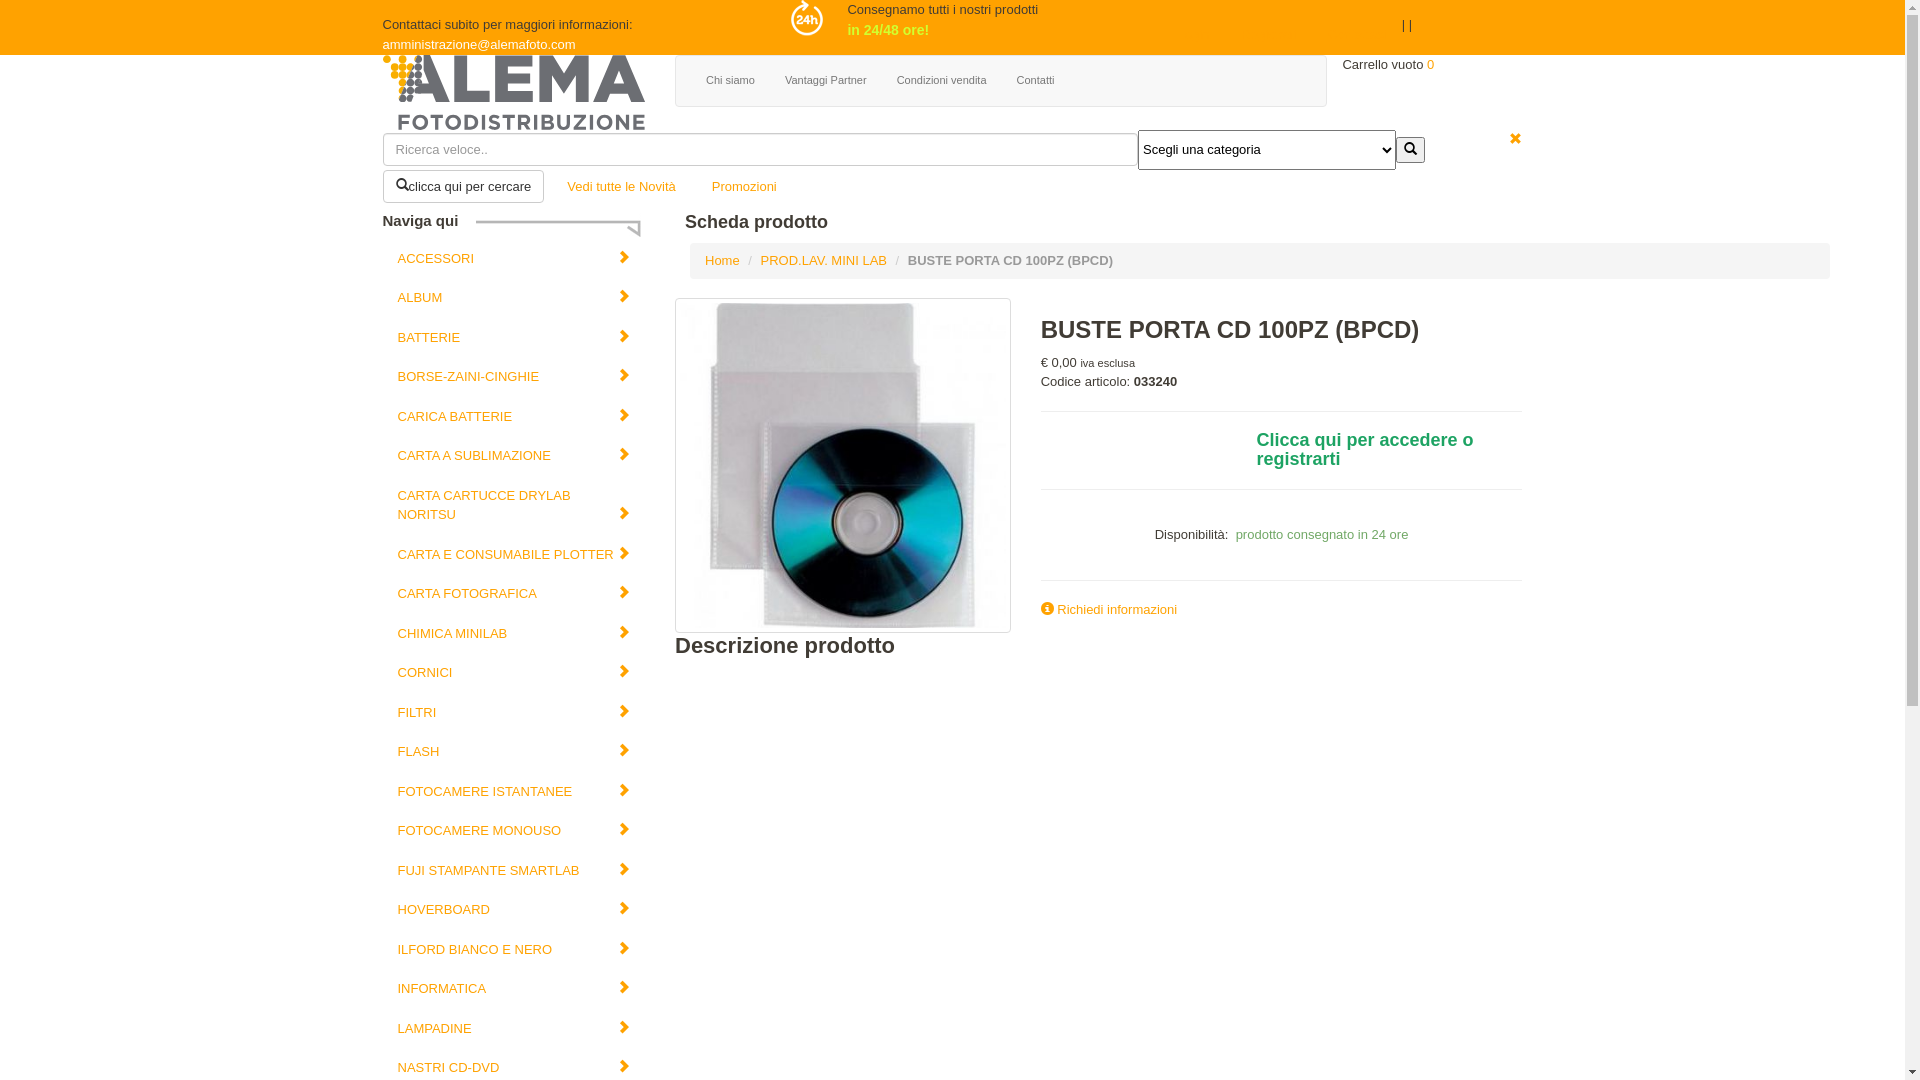  Describe the element at coordinates (514, 377) in the screenshot. I see `BORSE-ZAINI-CINGHIE` at that location.